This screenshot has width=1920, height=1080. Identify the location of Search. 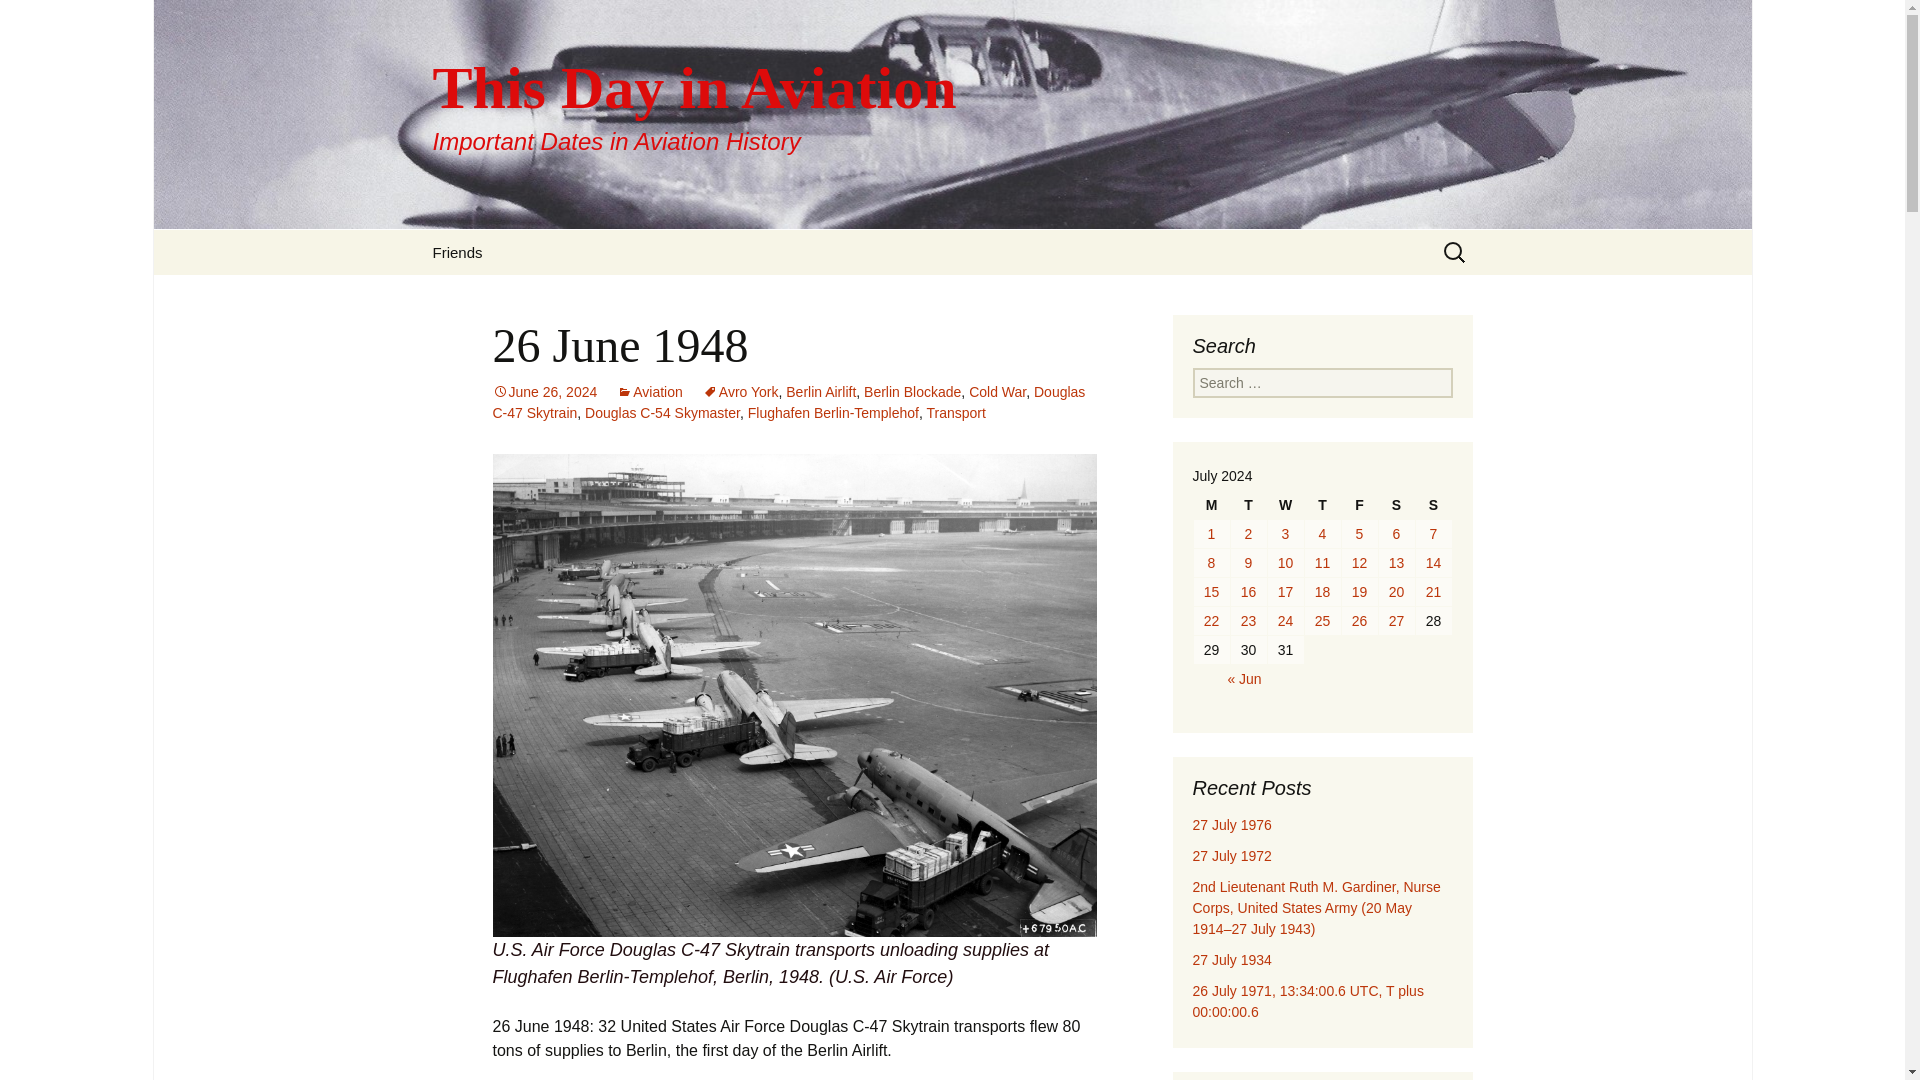
(24, 21).